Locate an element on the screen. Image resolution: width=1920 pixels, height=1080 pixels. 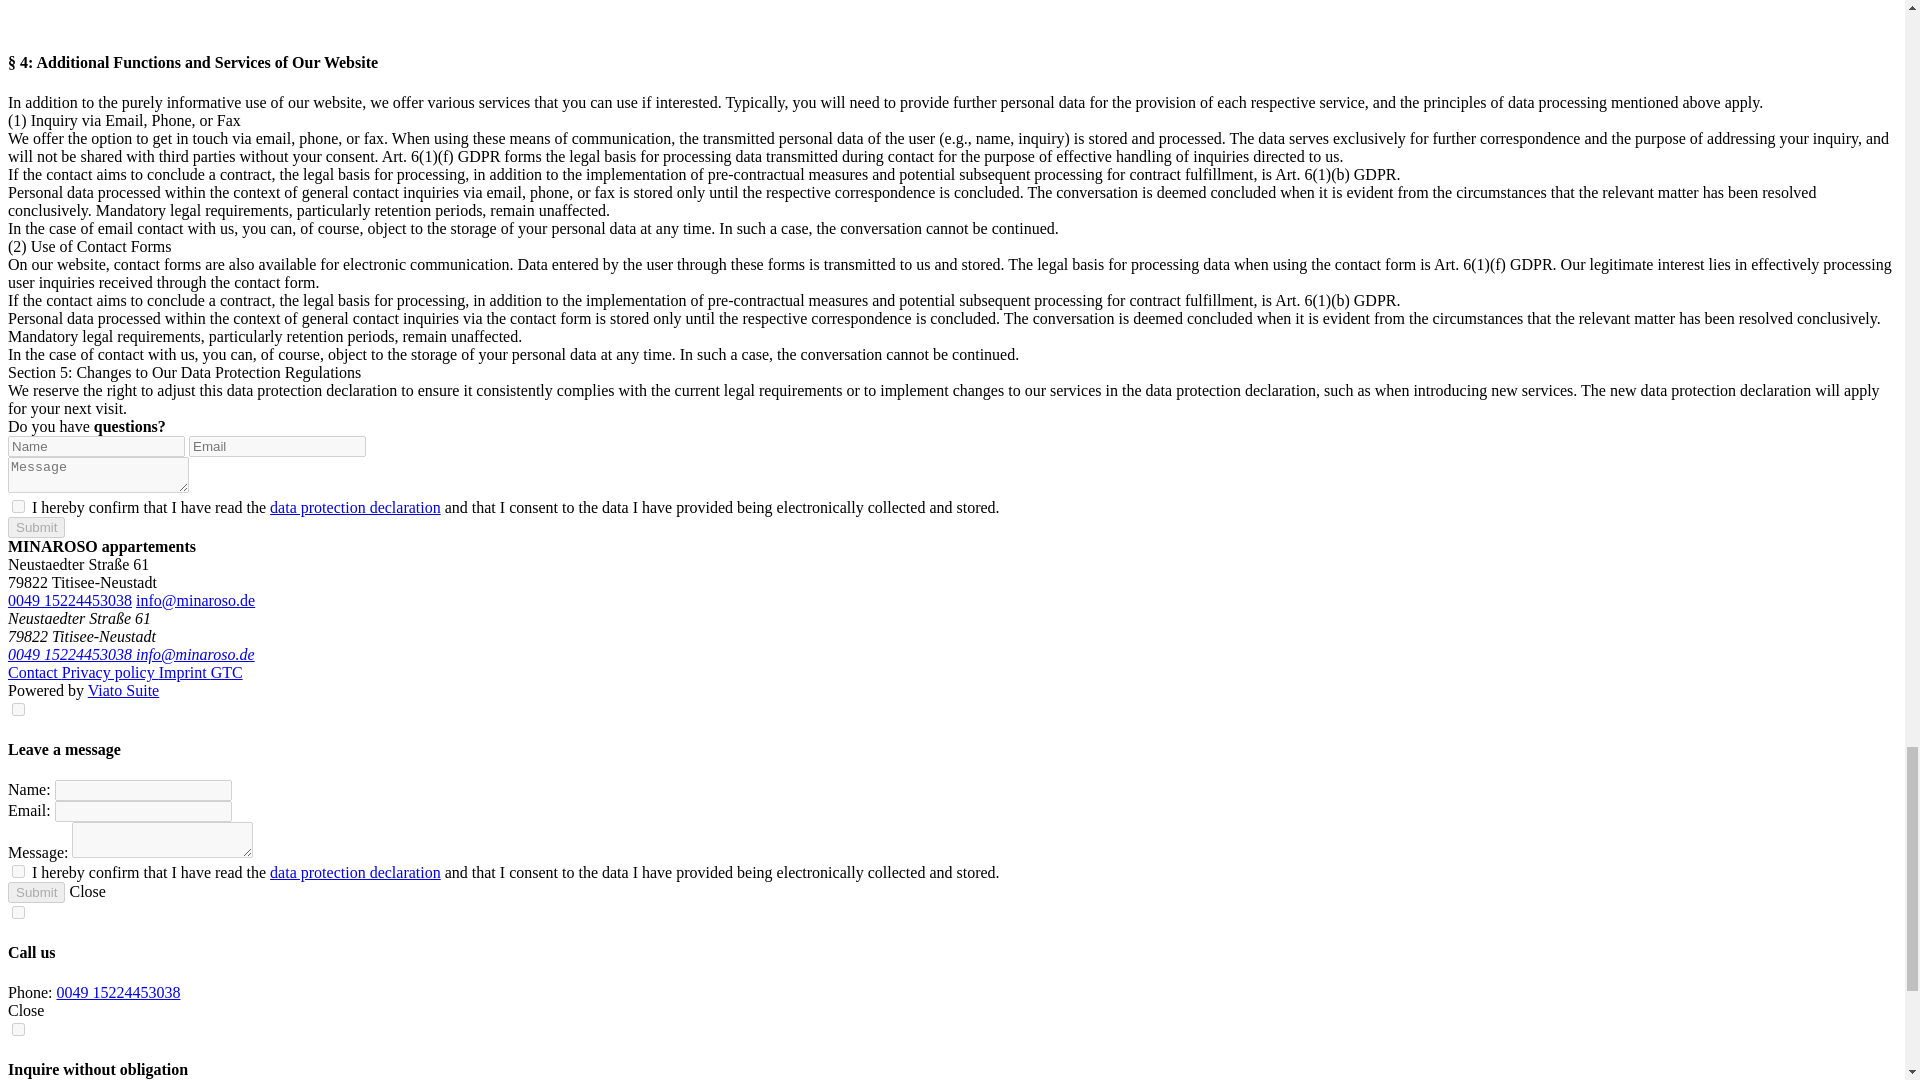
0049 15224453038 is located at coordinates (70, 600).